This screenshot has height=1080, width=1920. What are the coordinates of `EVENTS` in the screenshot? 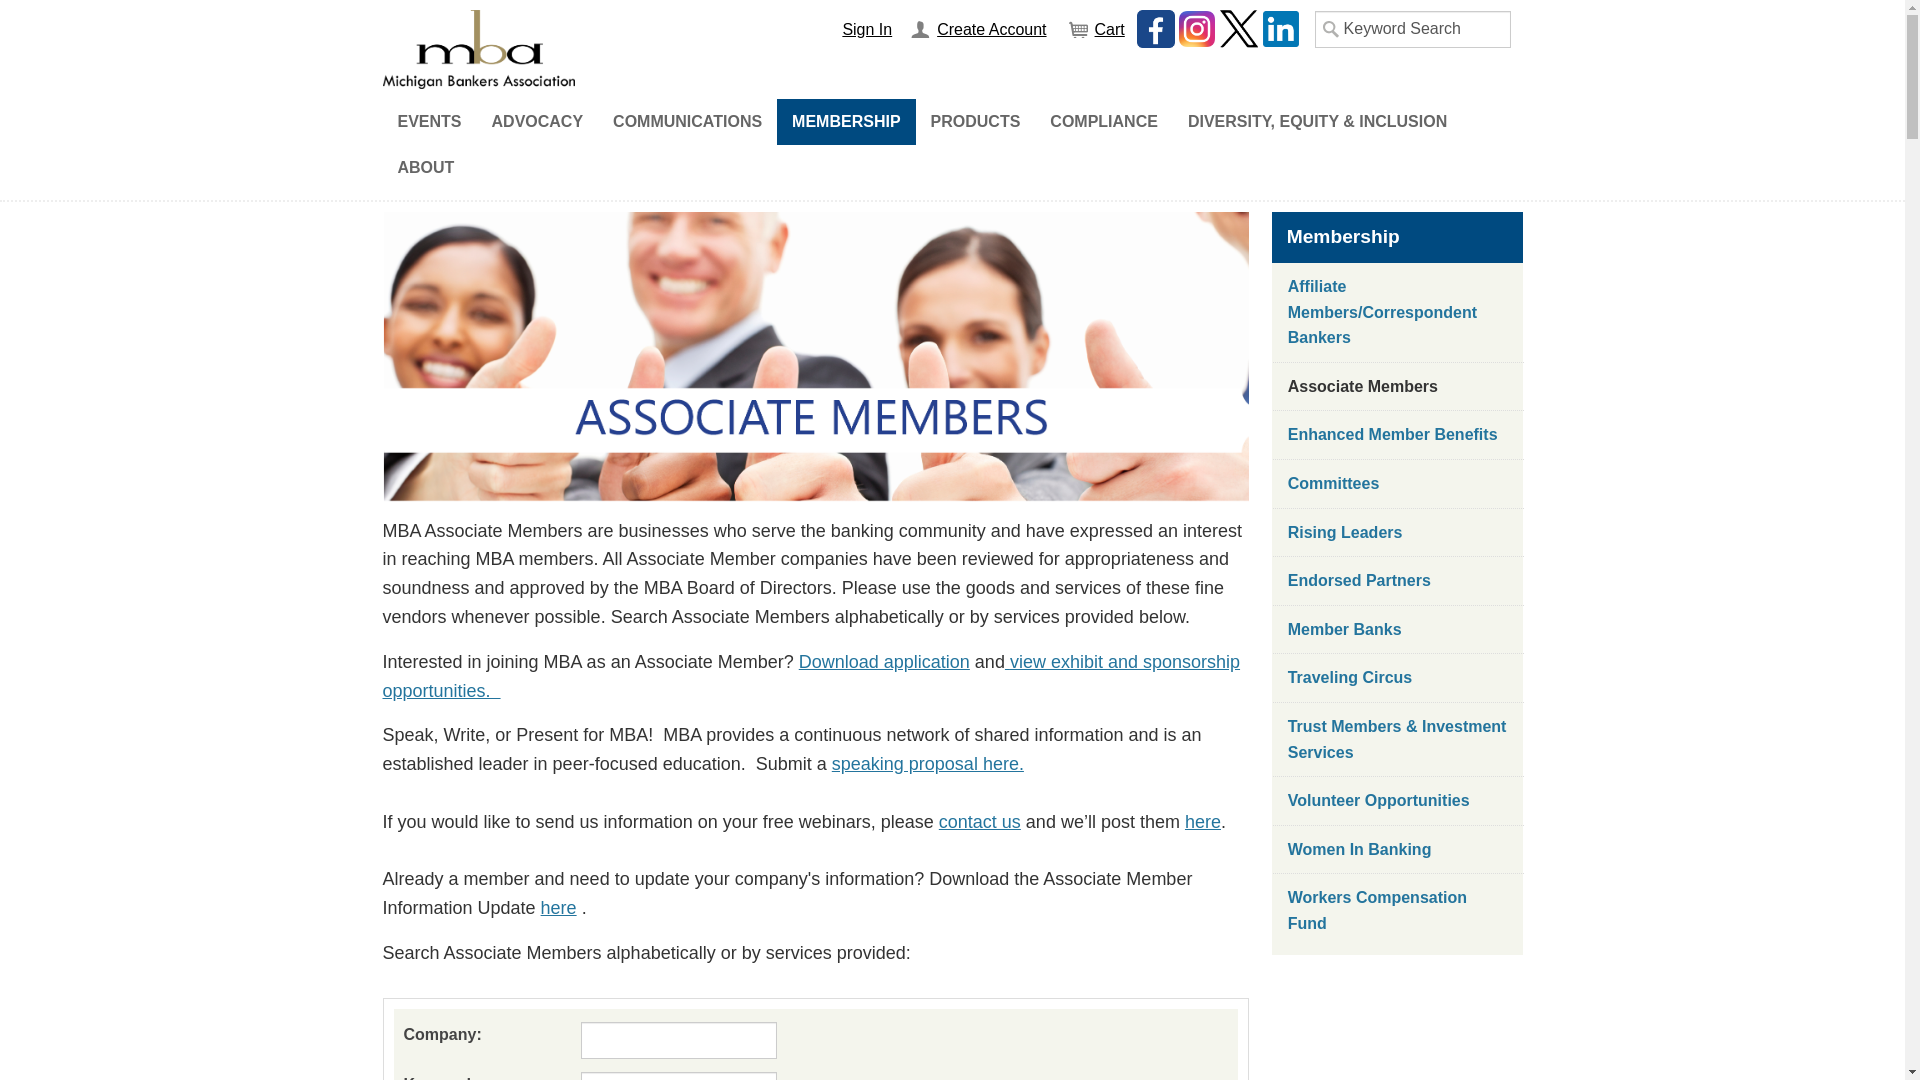 It's located at (429, 122).